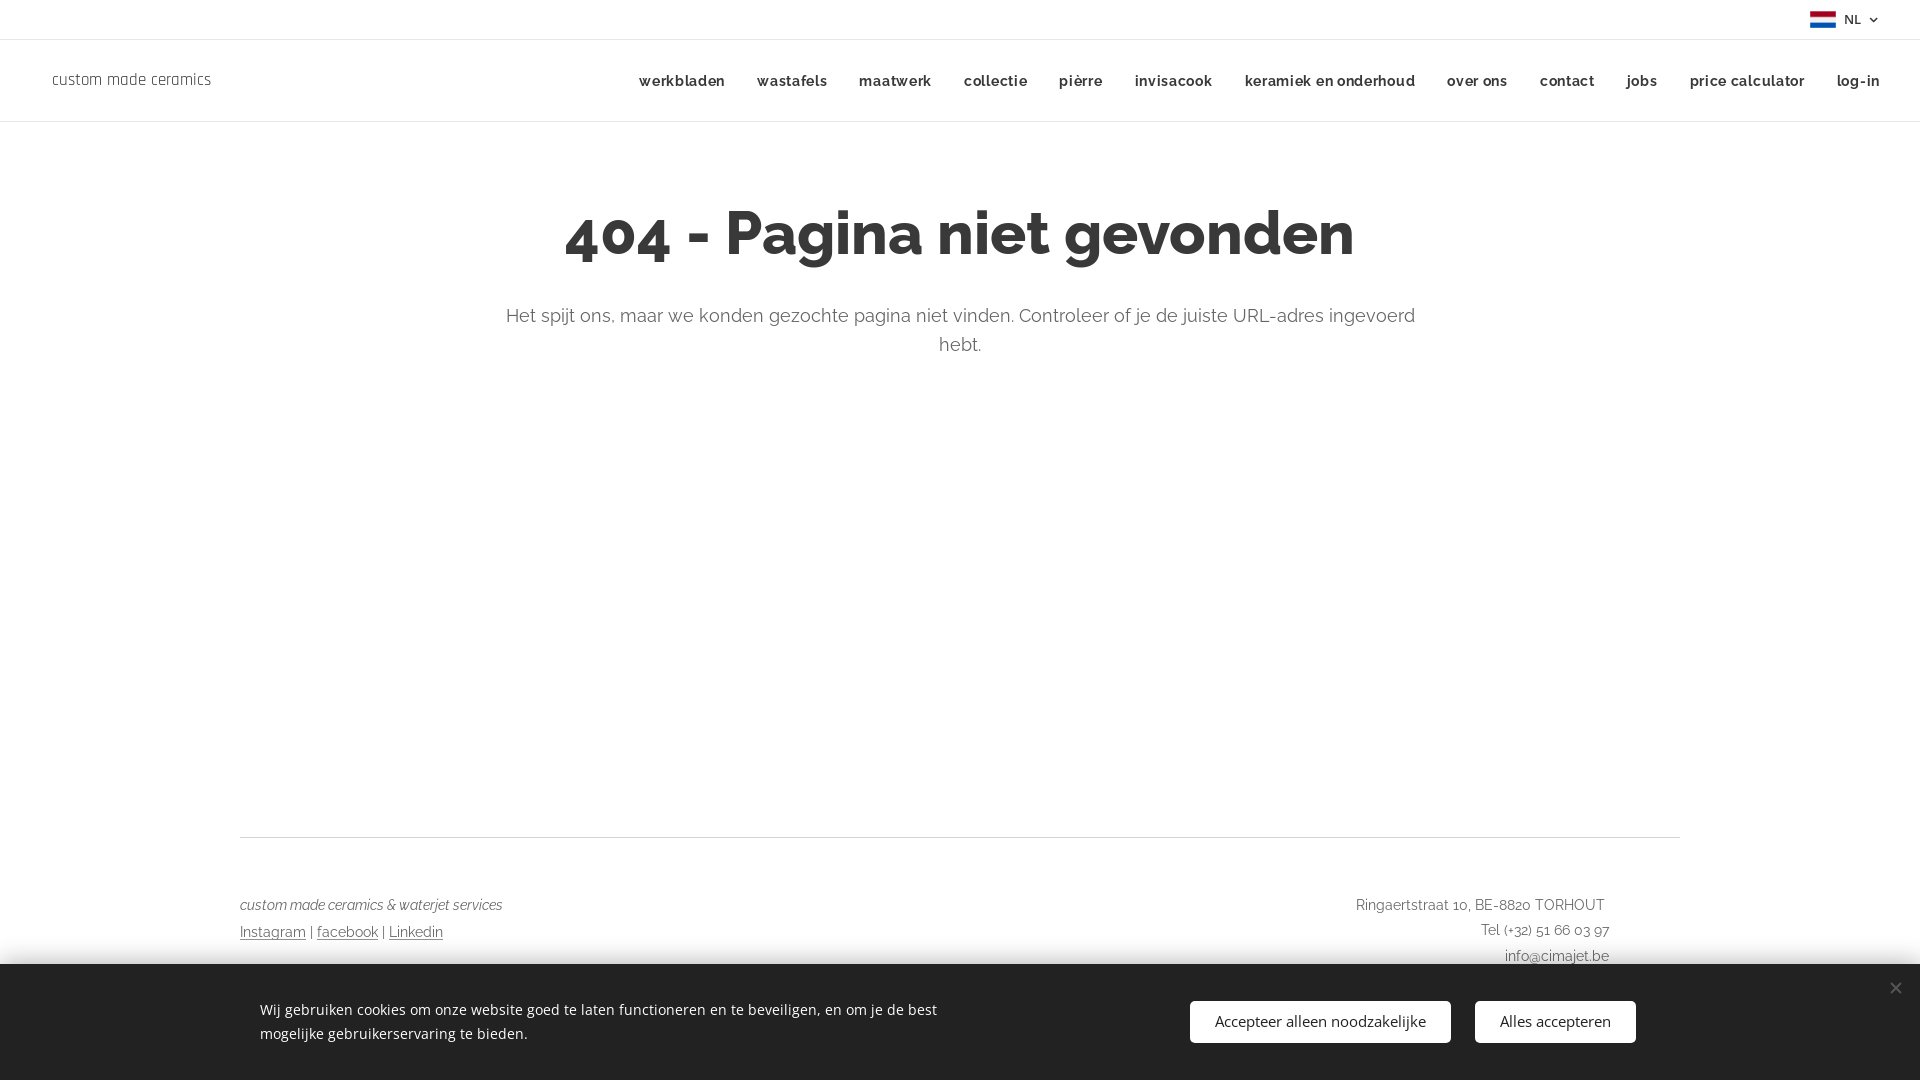 This screenshot has height=1080, width=1920. I want to click on wastafels, so click(792, 81).